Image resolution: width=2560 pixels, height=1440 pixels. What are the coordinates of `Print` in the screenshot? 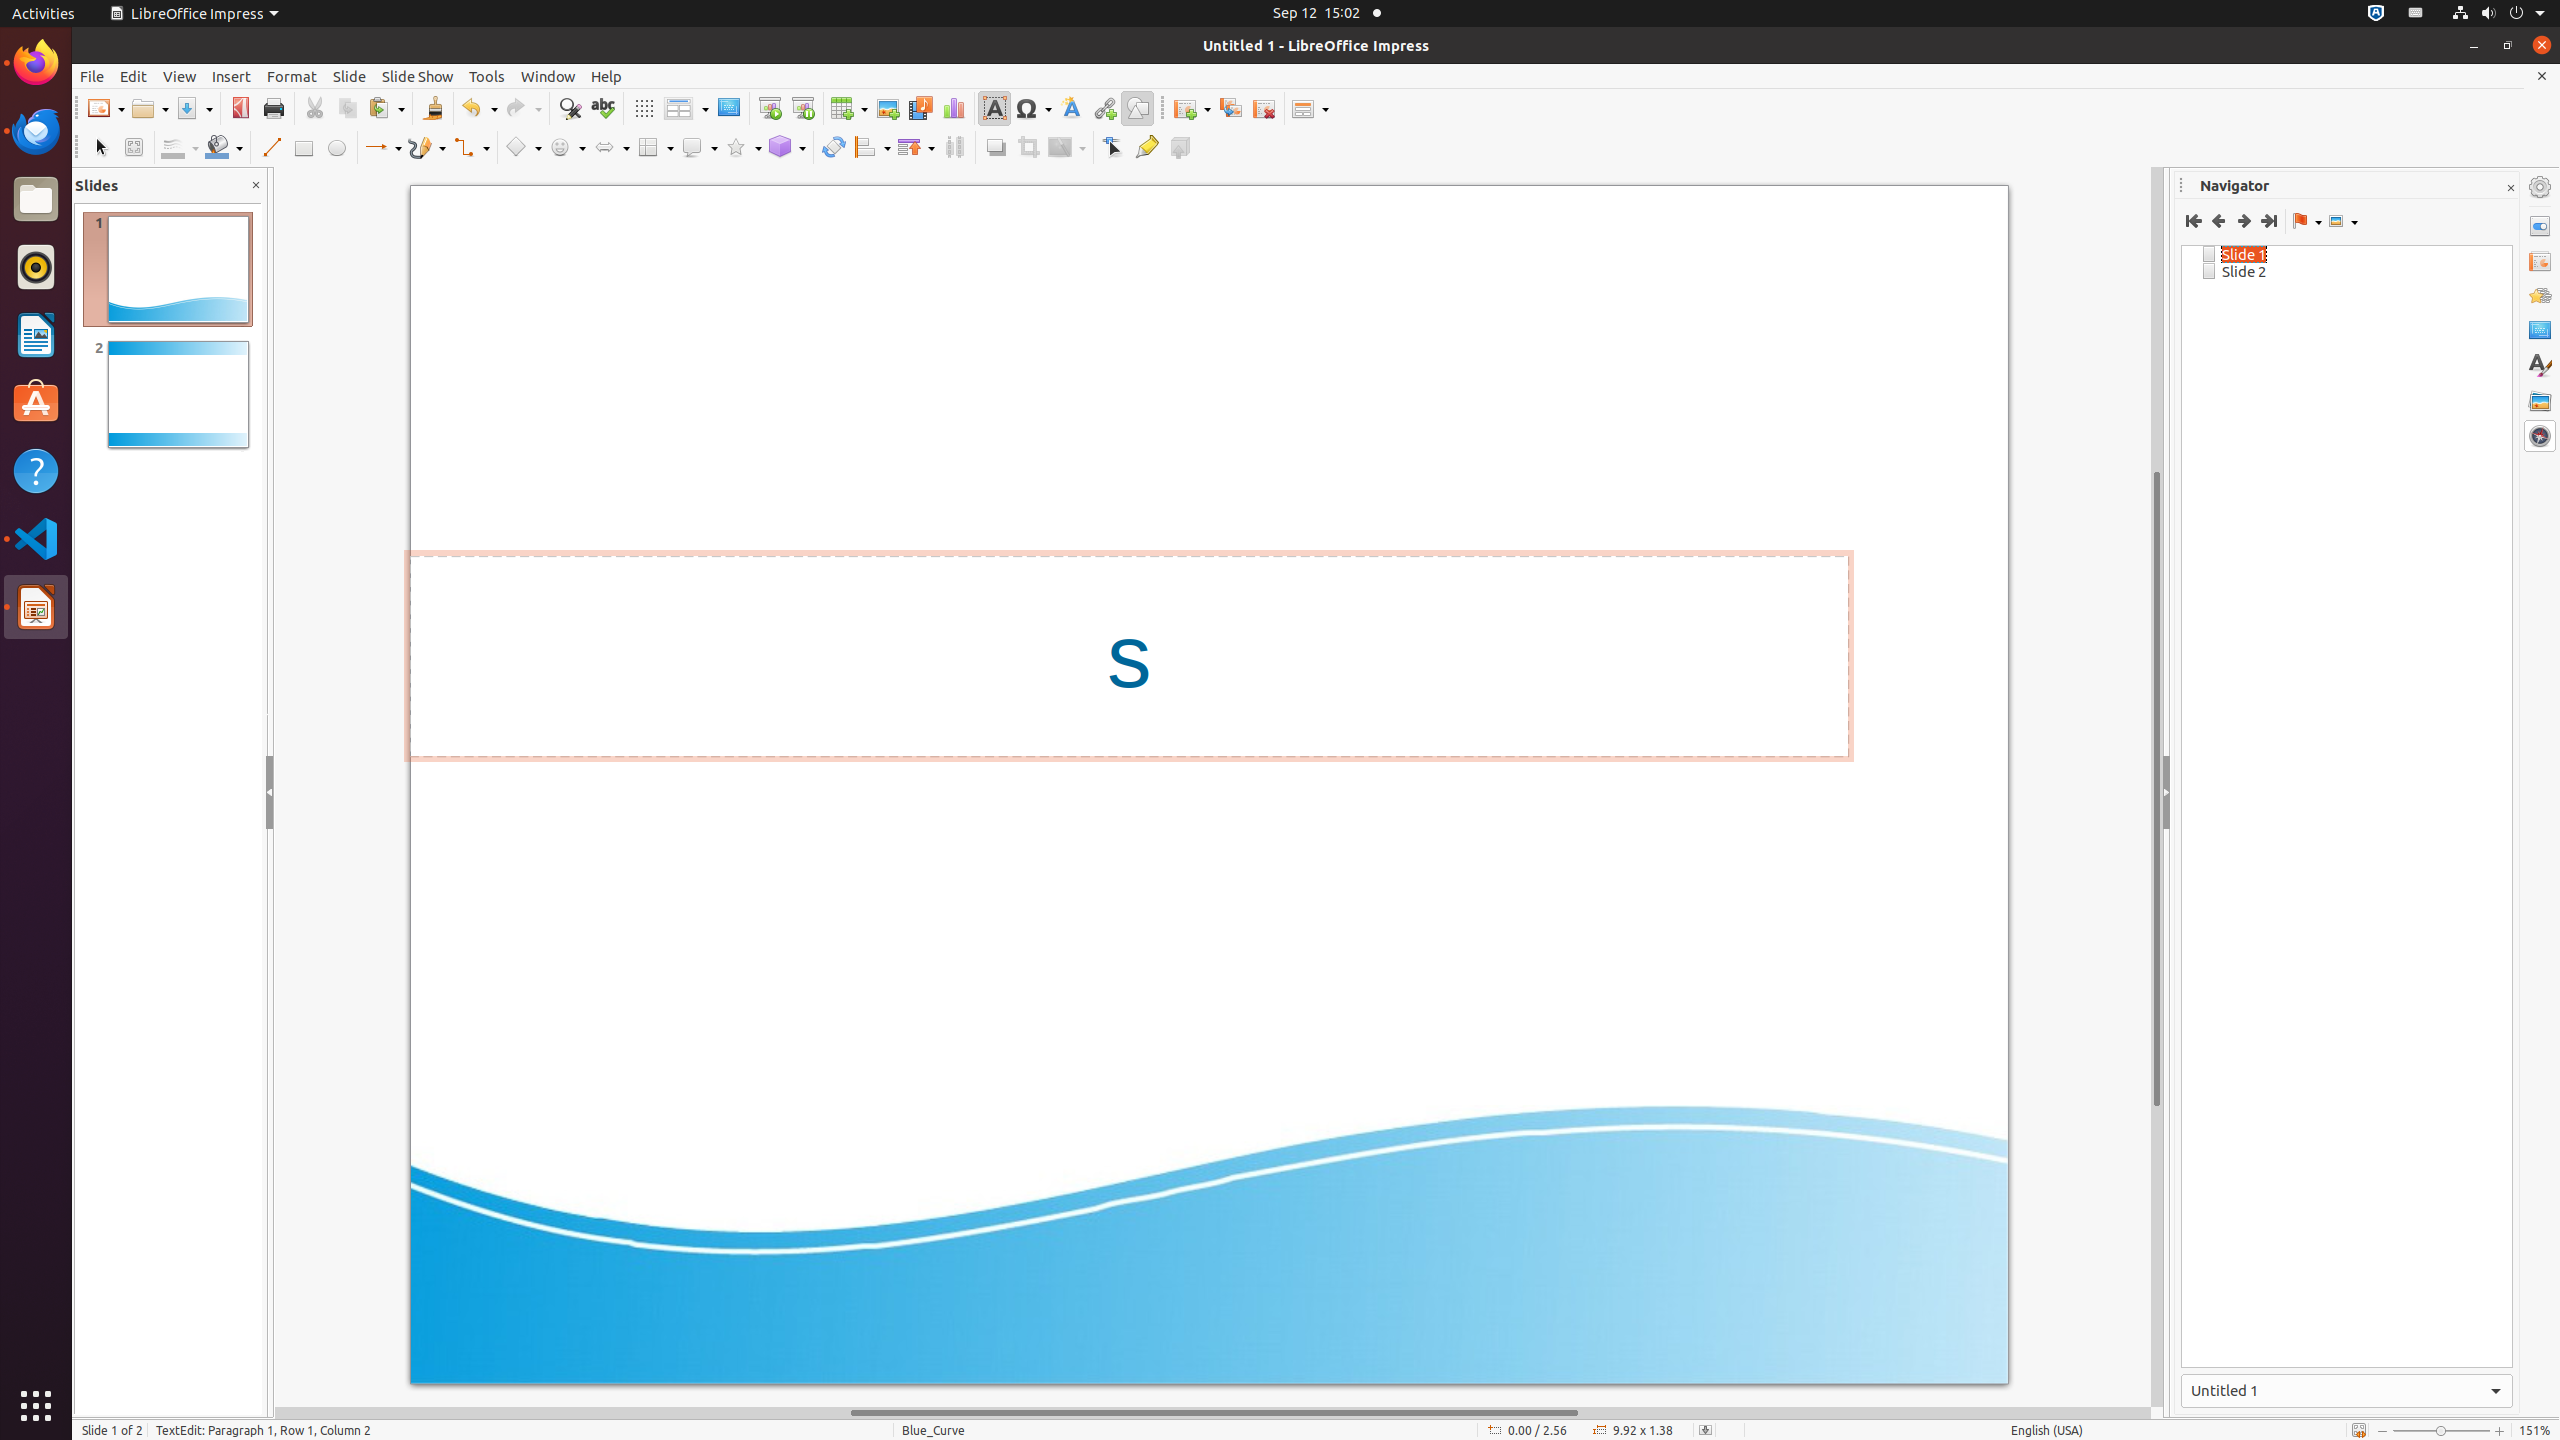 It's located at (274, 108).